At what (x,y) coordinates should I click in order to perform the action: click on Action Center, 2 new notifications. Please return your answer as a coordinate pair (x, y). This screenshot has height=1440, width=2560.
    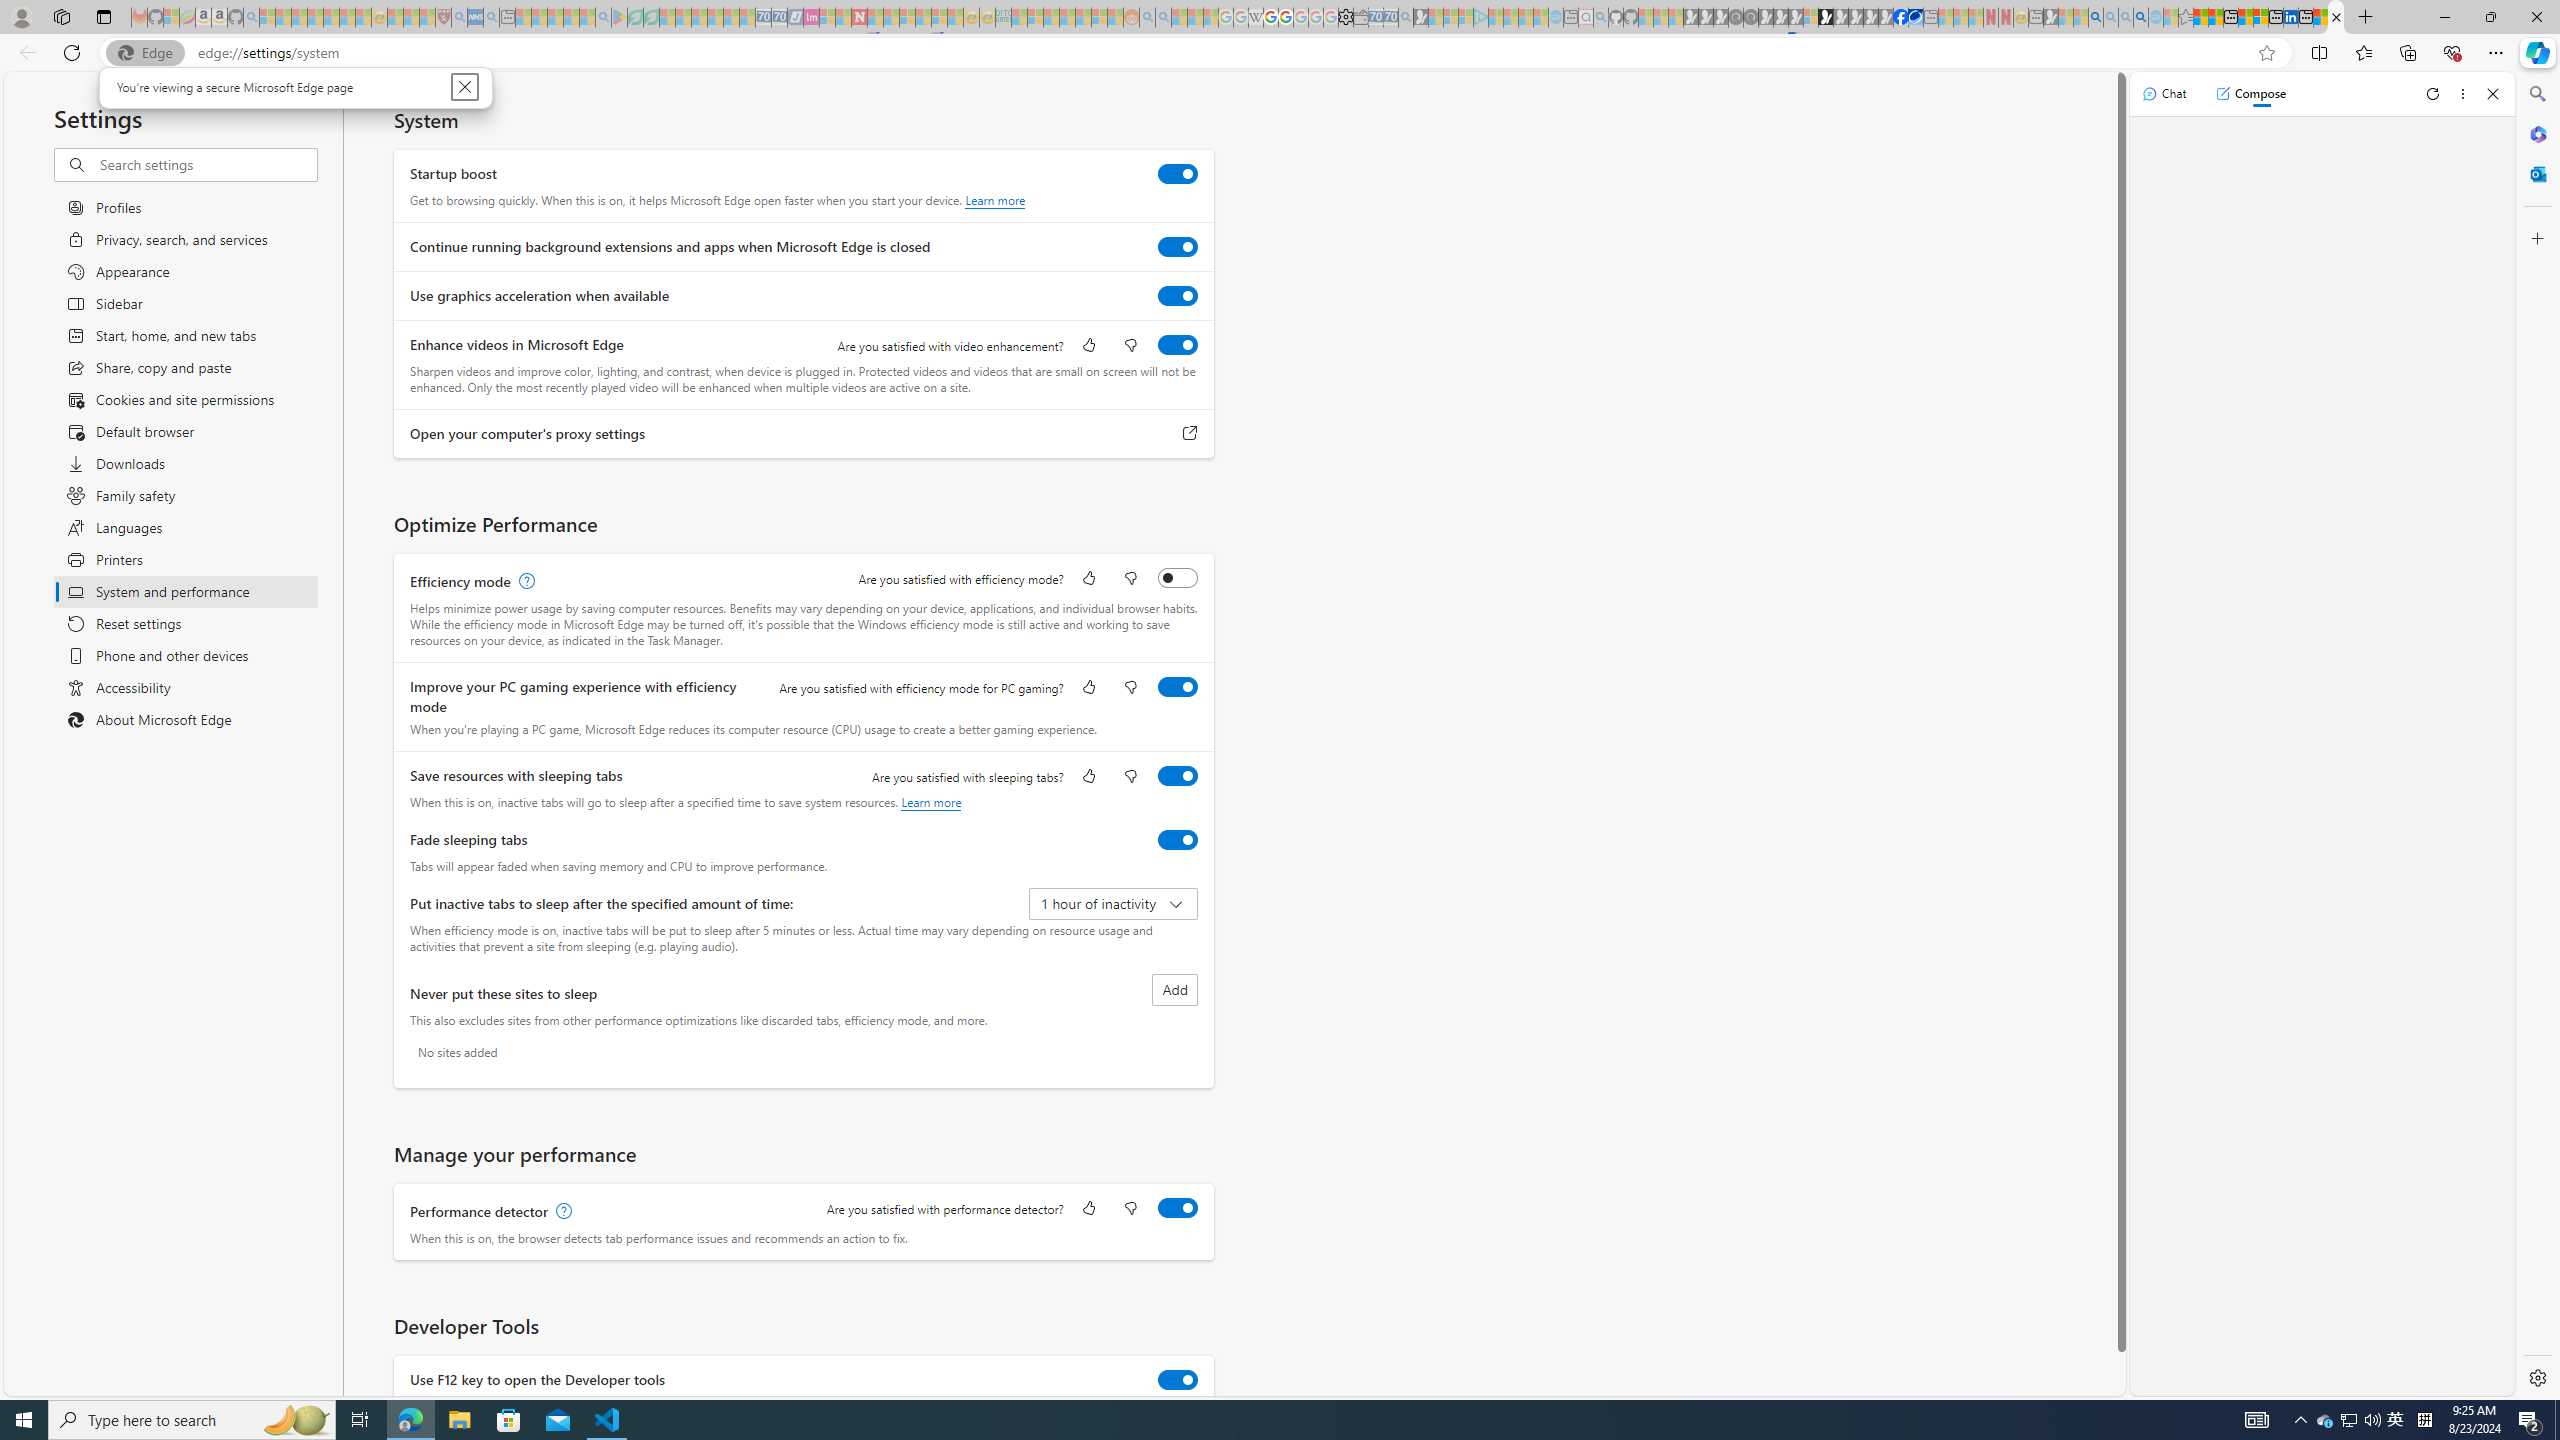
    Looking at the image, I should click on (2530, 1420).